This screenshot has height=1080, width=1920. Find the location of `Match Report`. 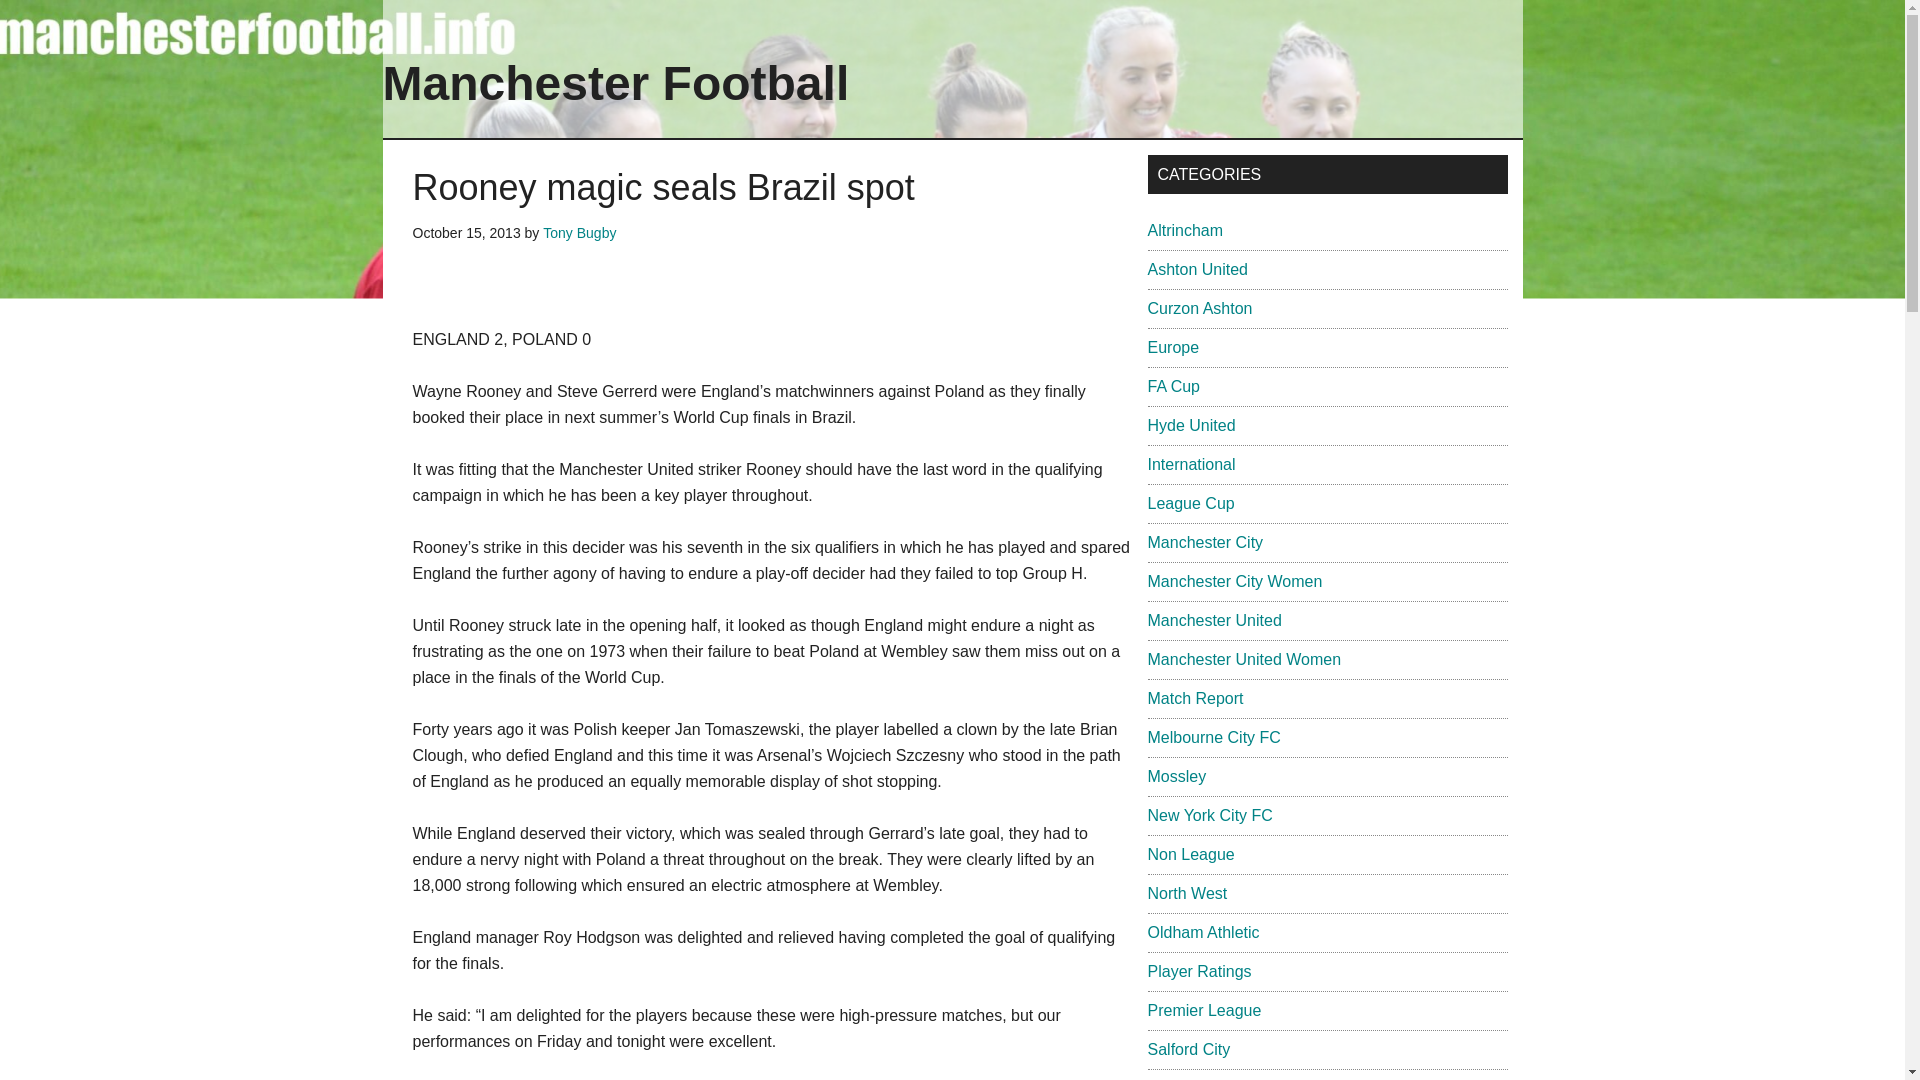

Match Report is located at coordinates (1196, 698).